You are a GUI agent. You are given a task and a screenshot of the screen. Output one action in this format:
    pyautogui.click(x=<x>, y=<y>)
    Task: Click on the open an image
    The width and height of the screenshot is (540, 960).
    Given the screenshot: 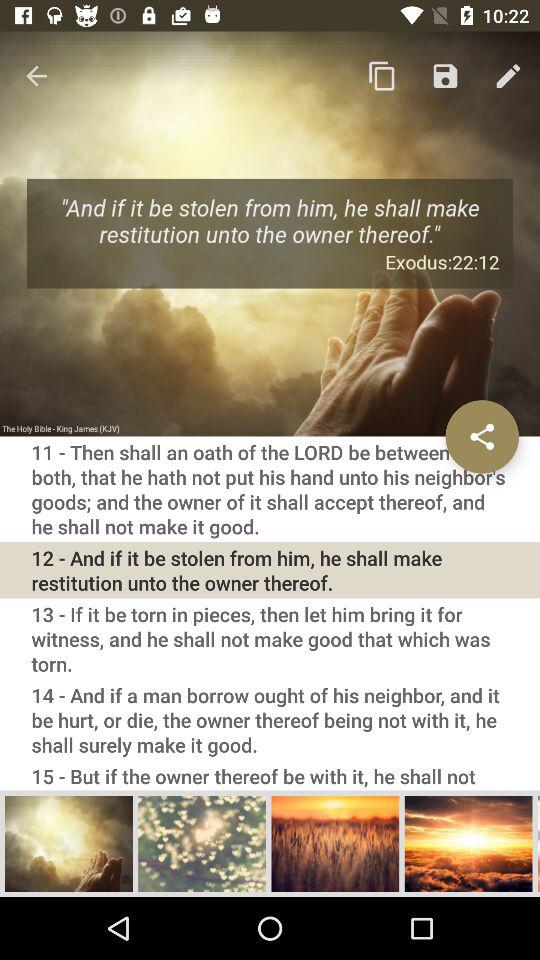 What is the action you would take?
    pyautogui.click(x=202, y=843)
    